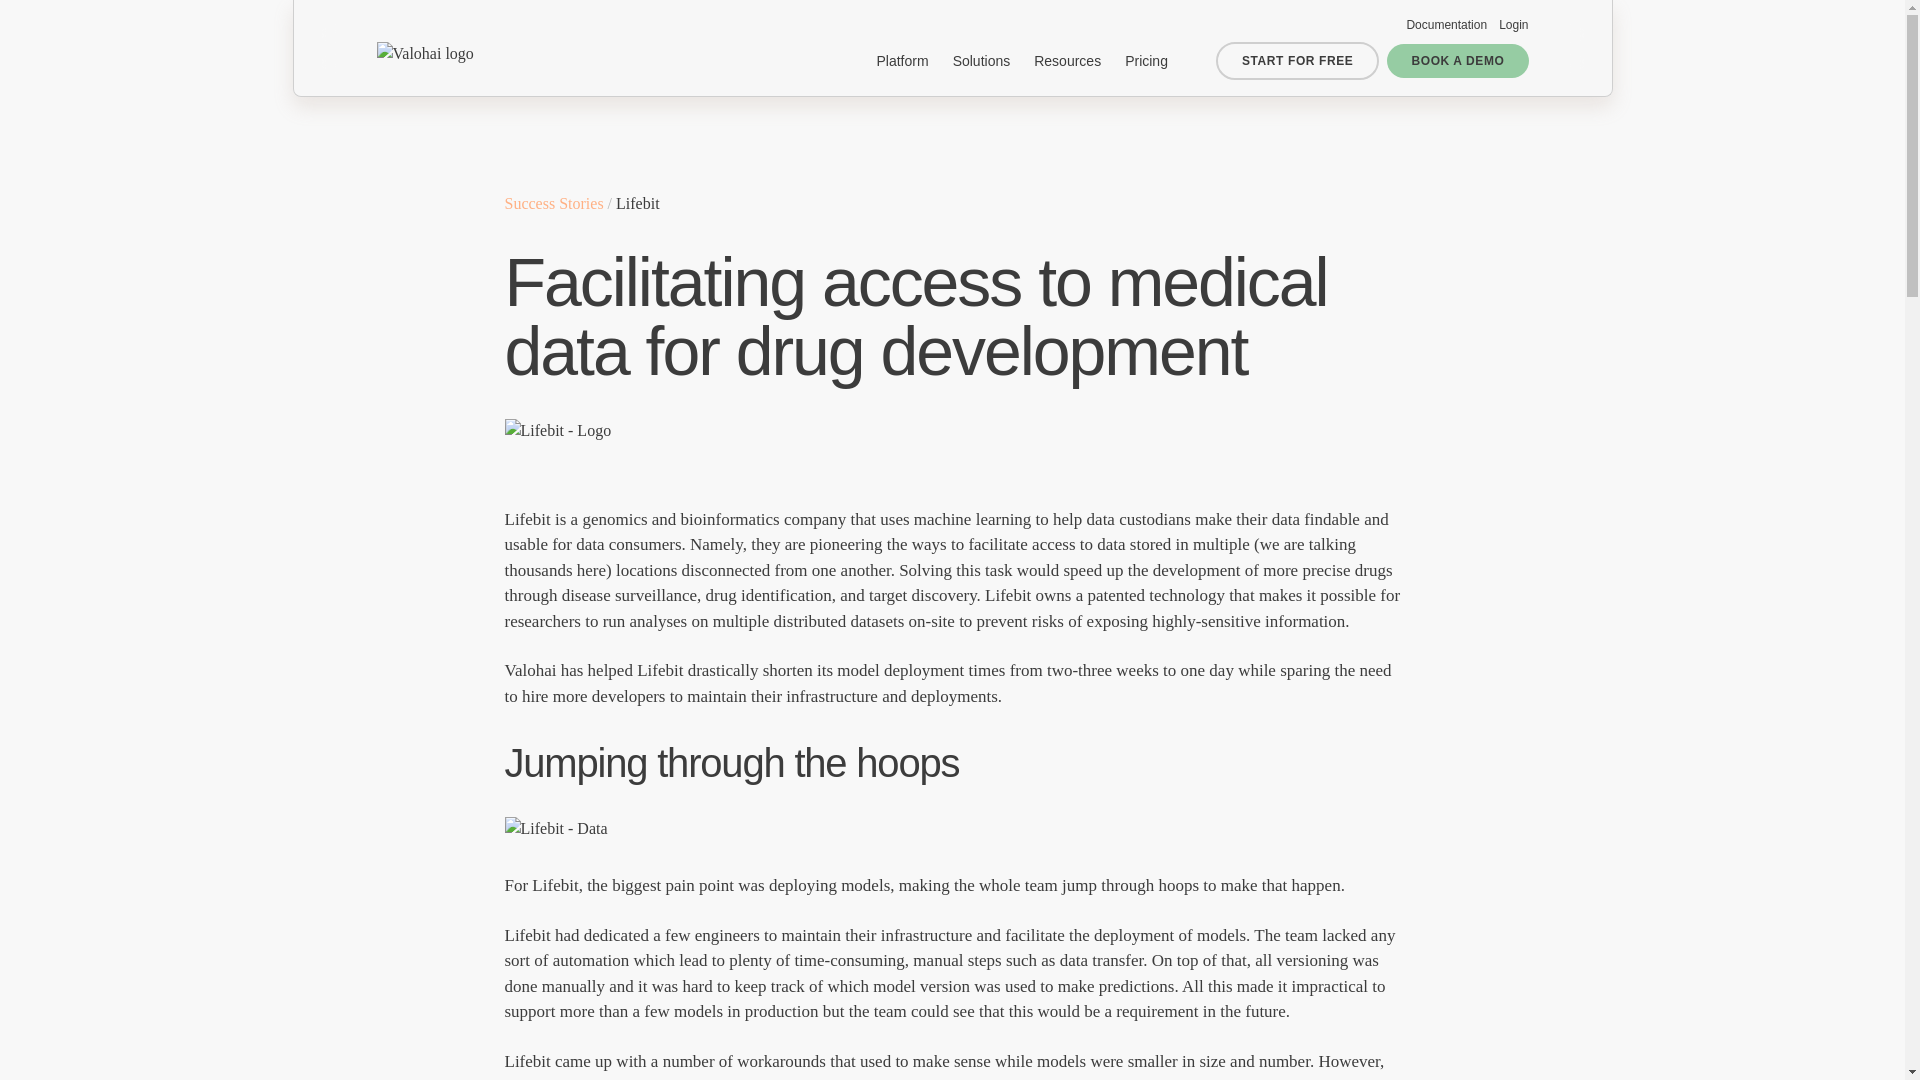 The height and width of the screenshot is (1080, 1920). I want to click on START FOR FREE, so click(1298, 60).